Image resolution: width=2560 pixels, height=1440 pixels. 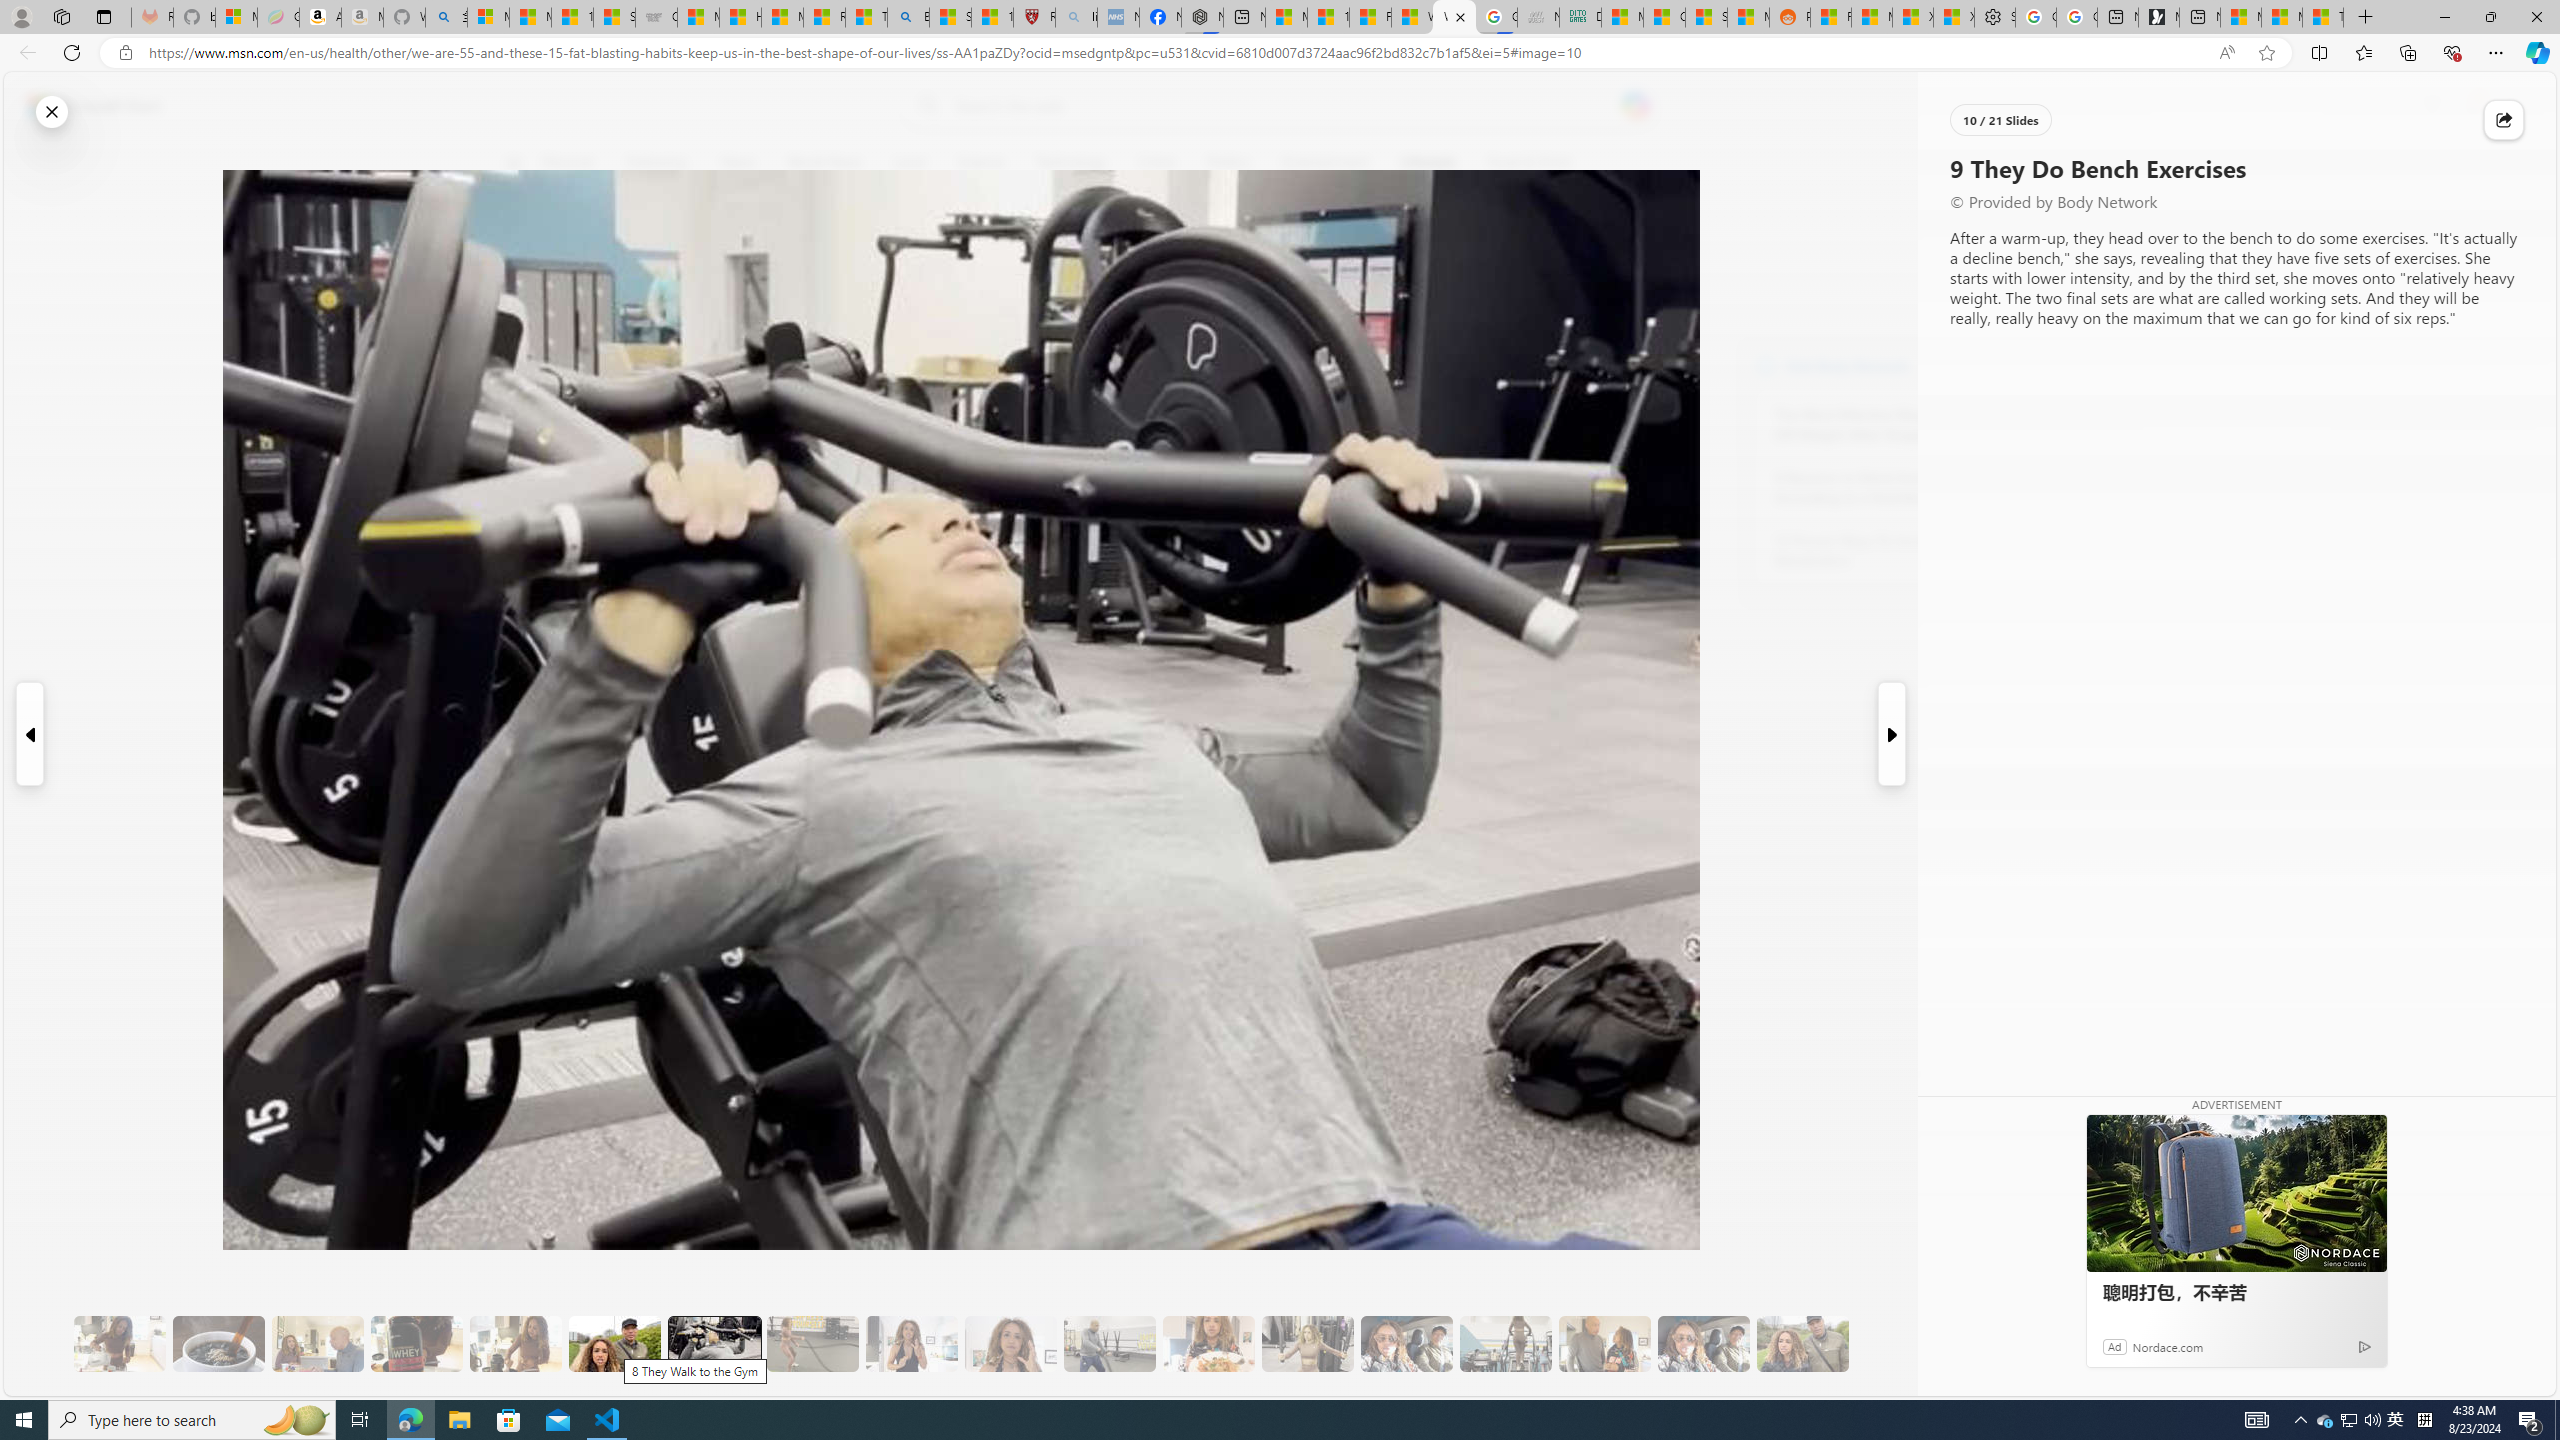 What do you see at coordinates (1992, 163) in the screenshot?
I see `Personalize` at bounding box center [1992, 163].